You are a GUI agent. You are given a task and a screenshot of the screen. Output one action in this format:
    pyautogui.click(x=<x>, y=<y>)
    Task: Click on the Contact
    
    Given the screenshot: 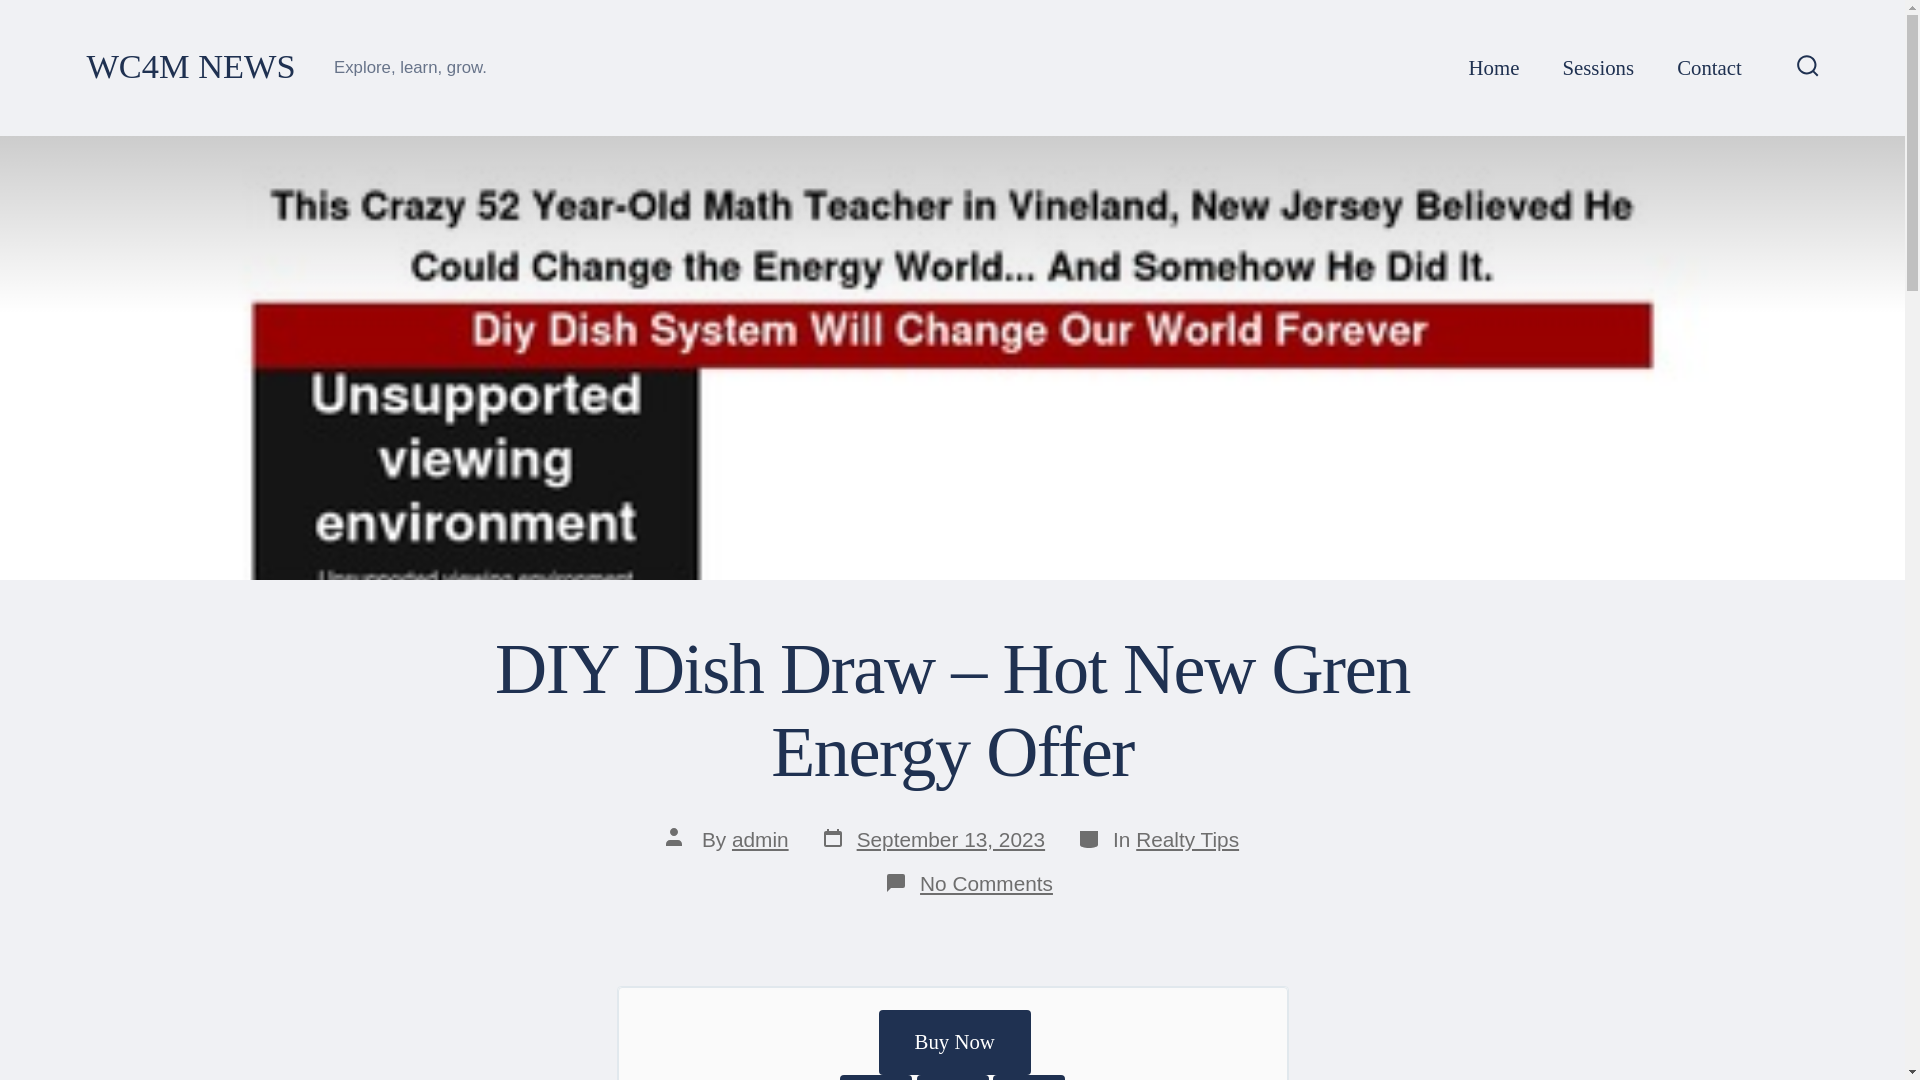 What is the action you would take?
    pyautogui.click(x=1708, y=68)
    